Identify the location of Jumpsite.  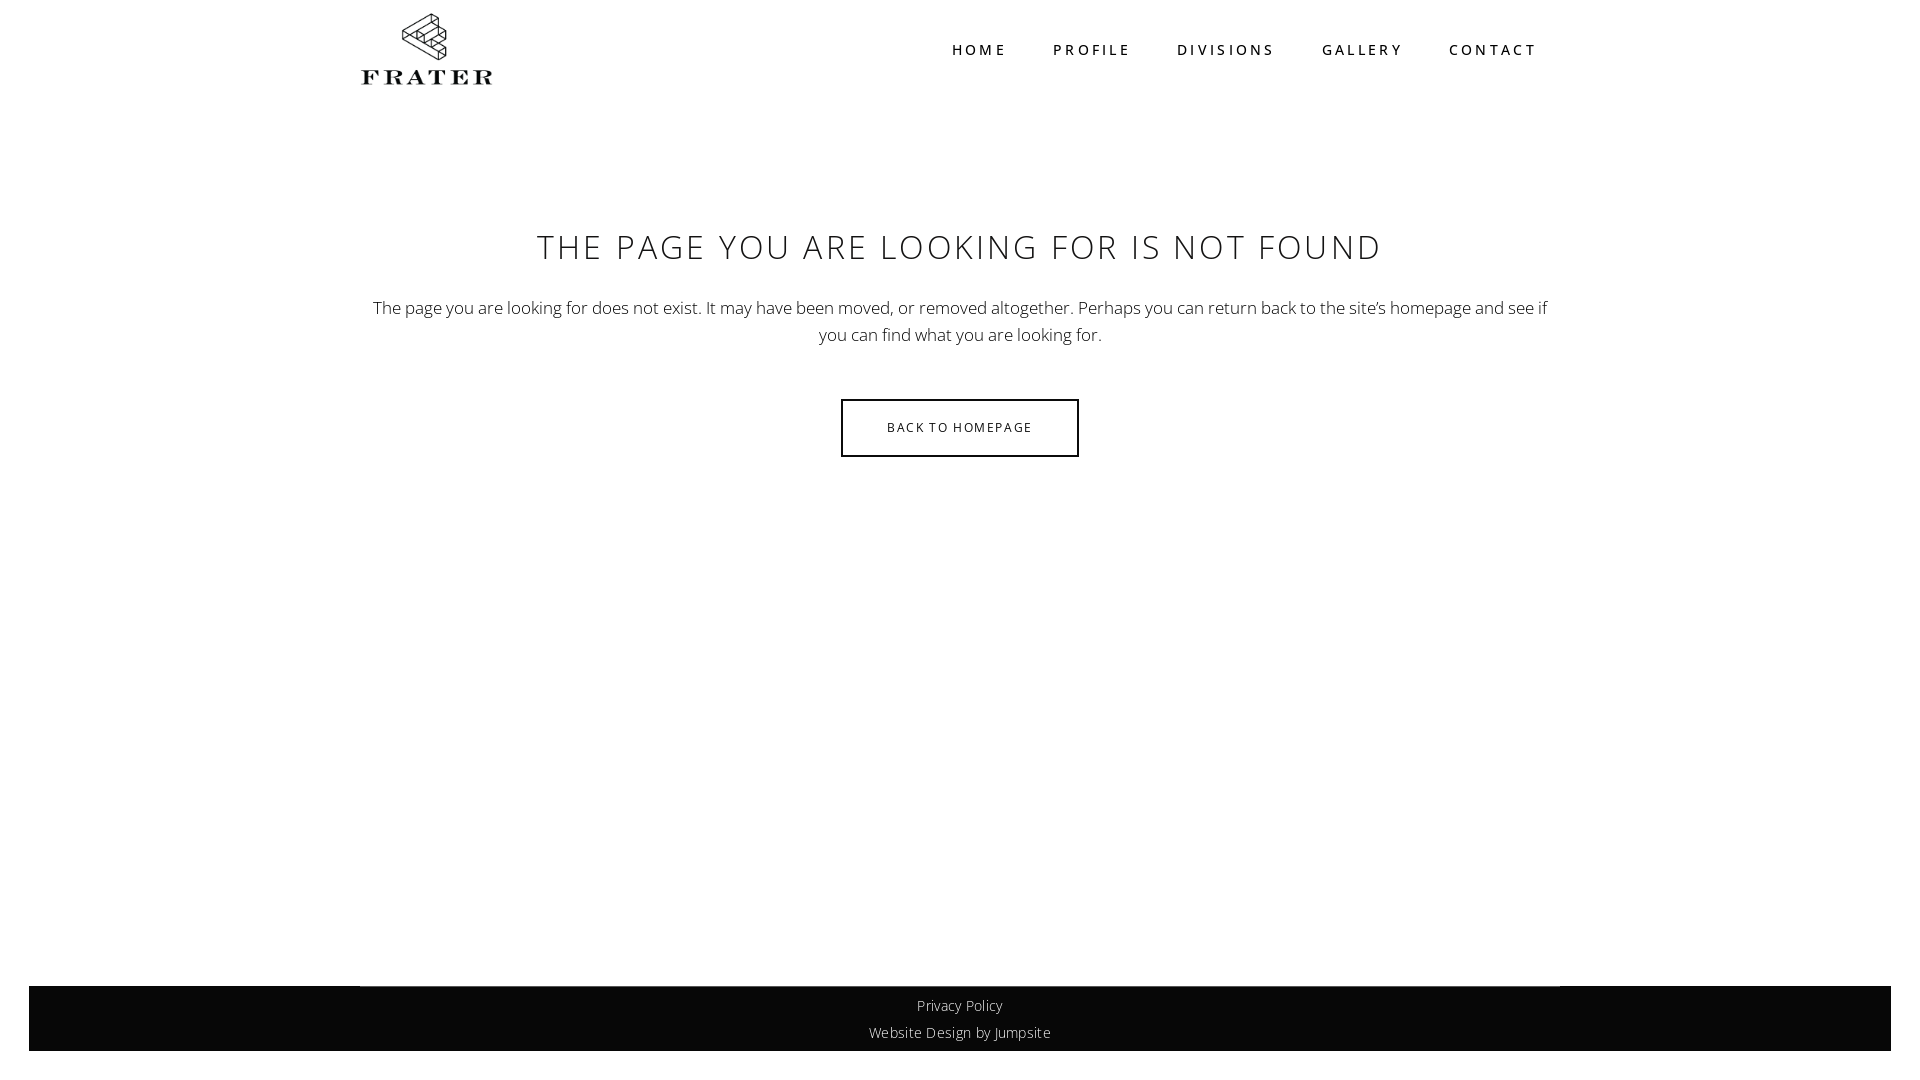
(1022, 1032).